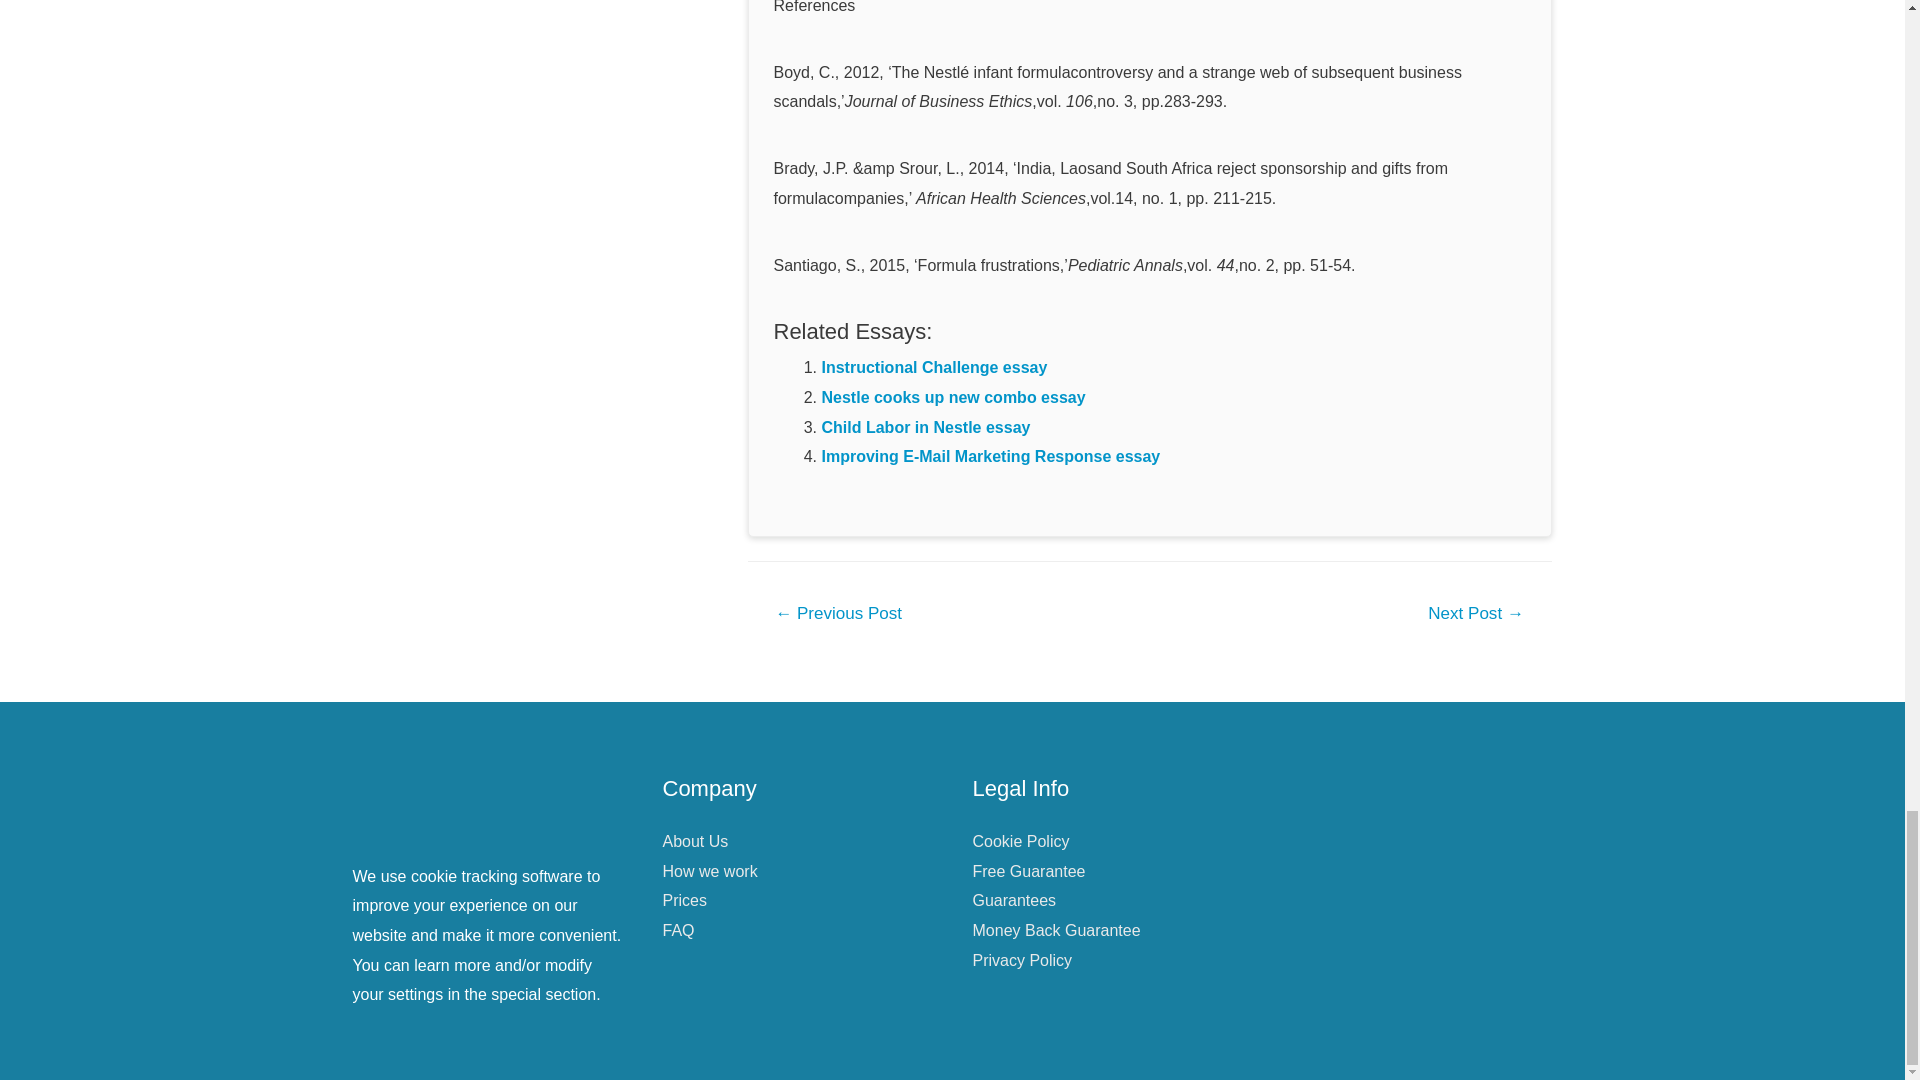  Describe the element at coordinates (1056, 930) in the screenshot. I see `Money Back Guarantee` at that location.